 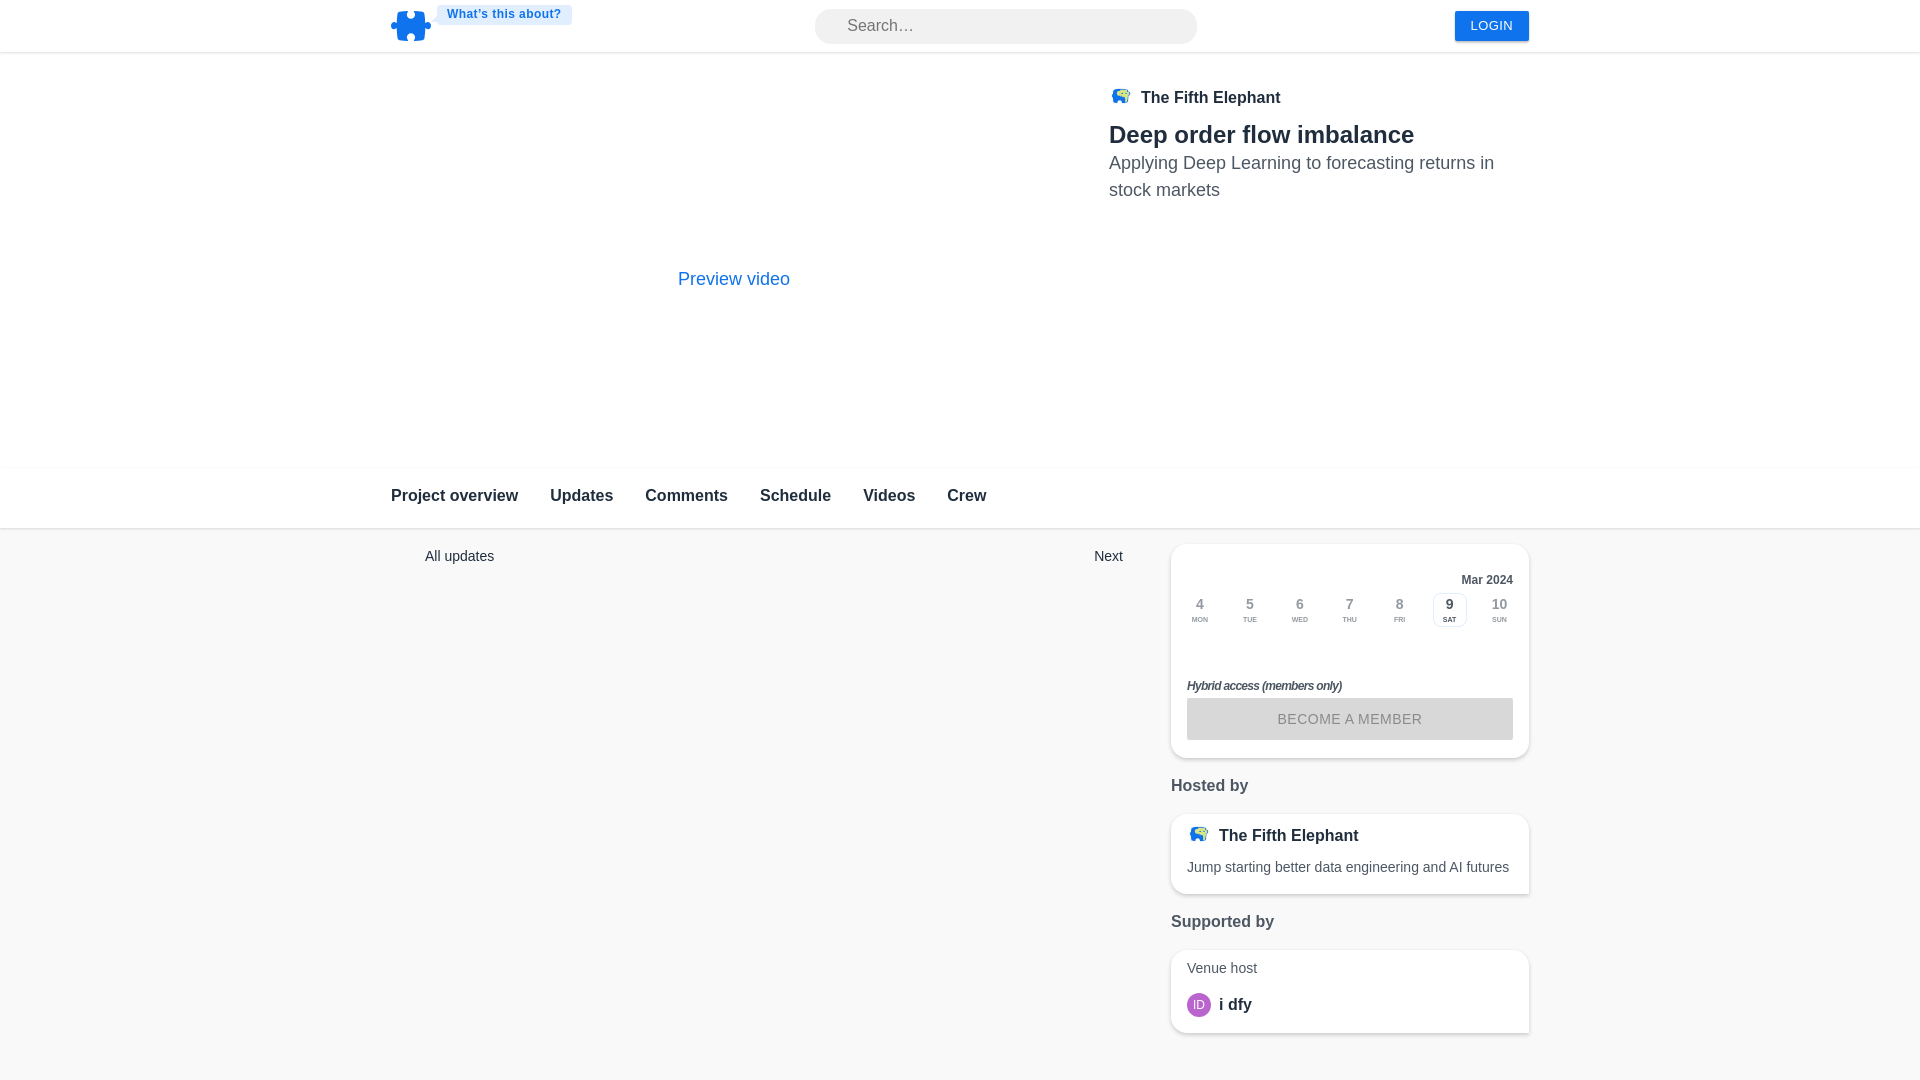 What do you see at coordinates (1492, 26) in the screenshot?
I see `LOGIN` at bounding box center [1492, 26].